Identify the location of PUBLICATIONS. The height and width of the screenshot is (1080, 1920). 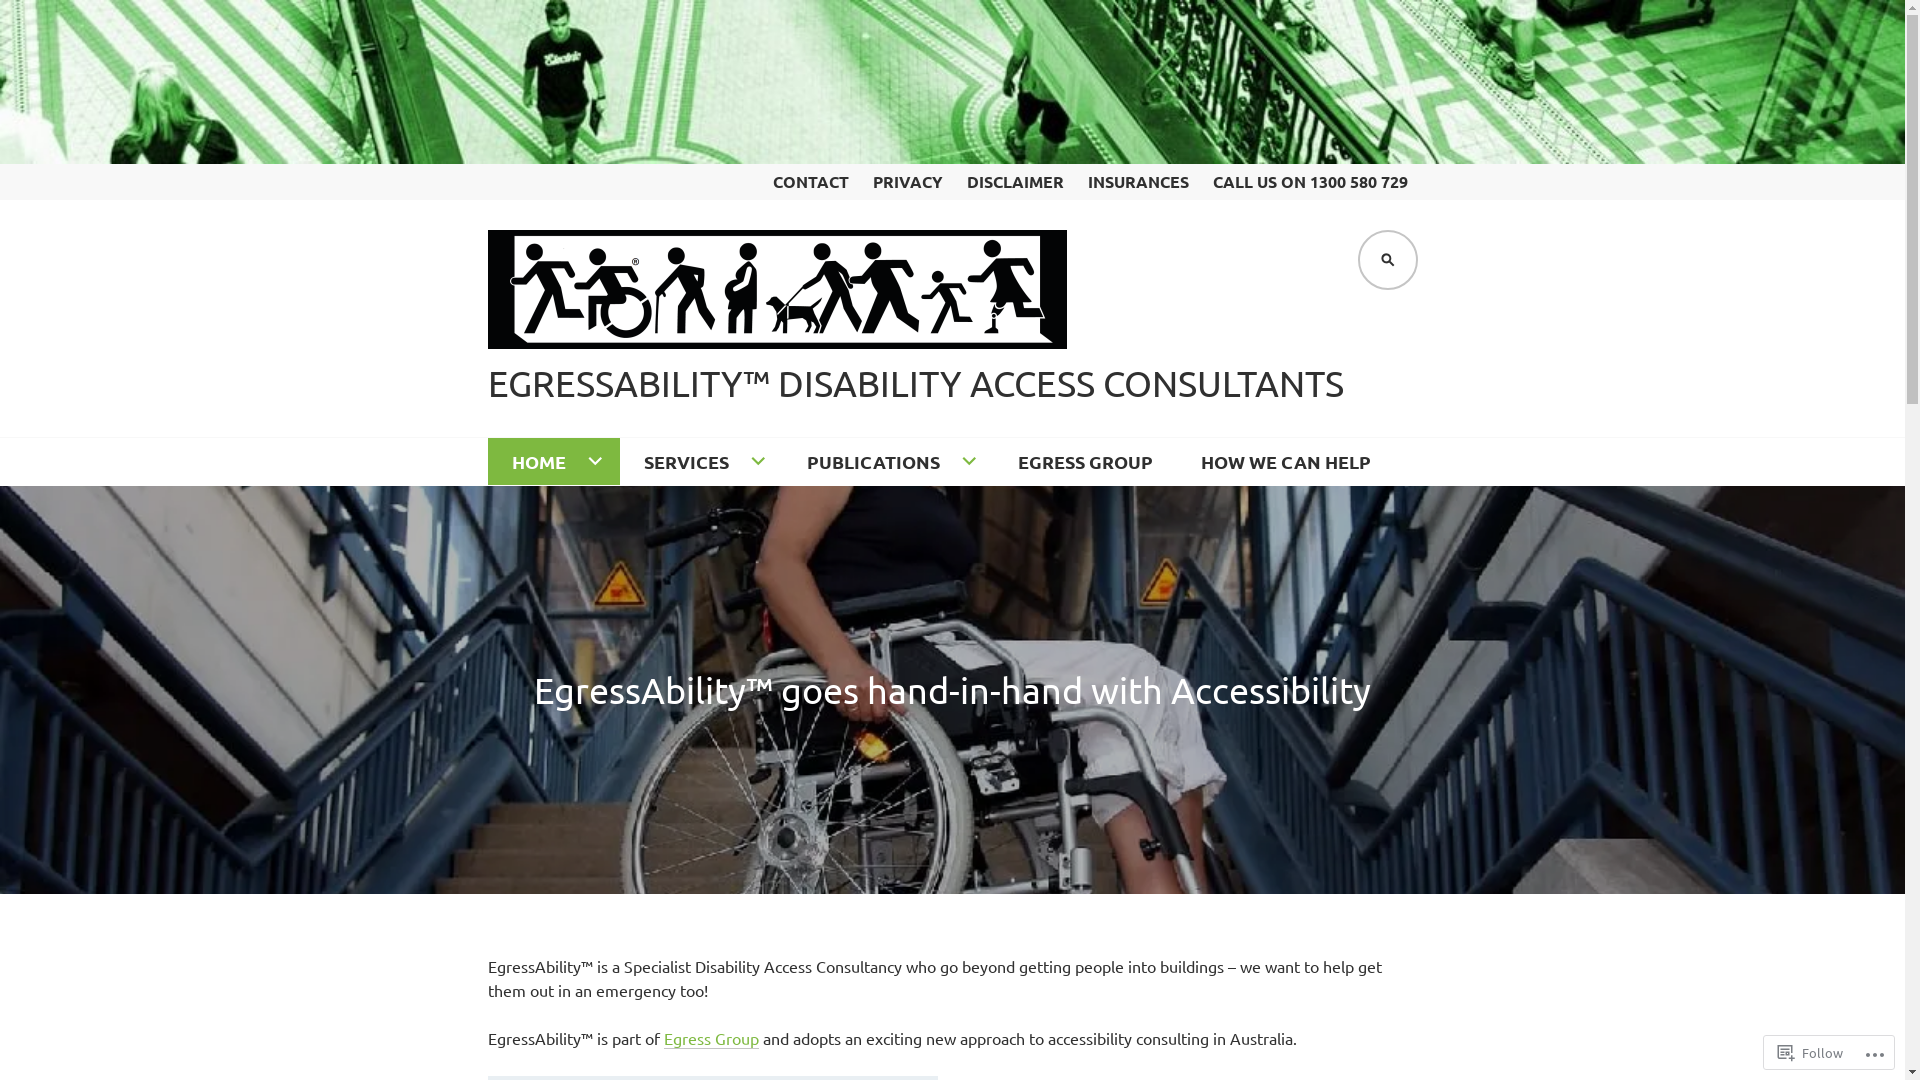
(888, 462).